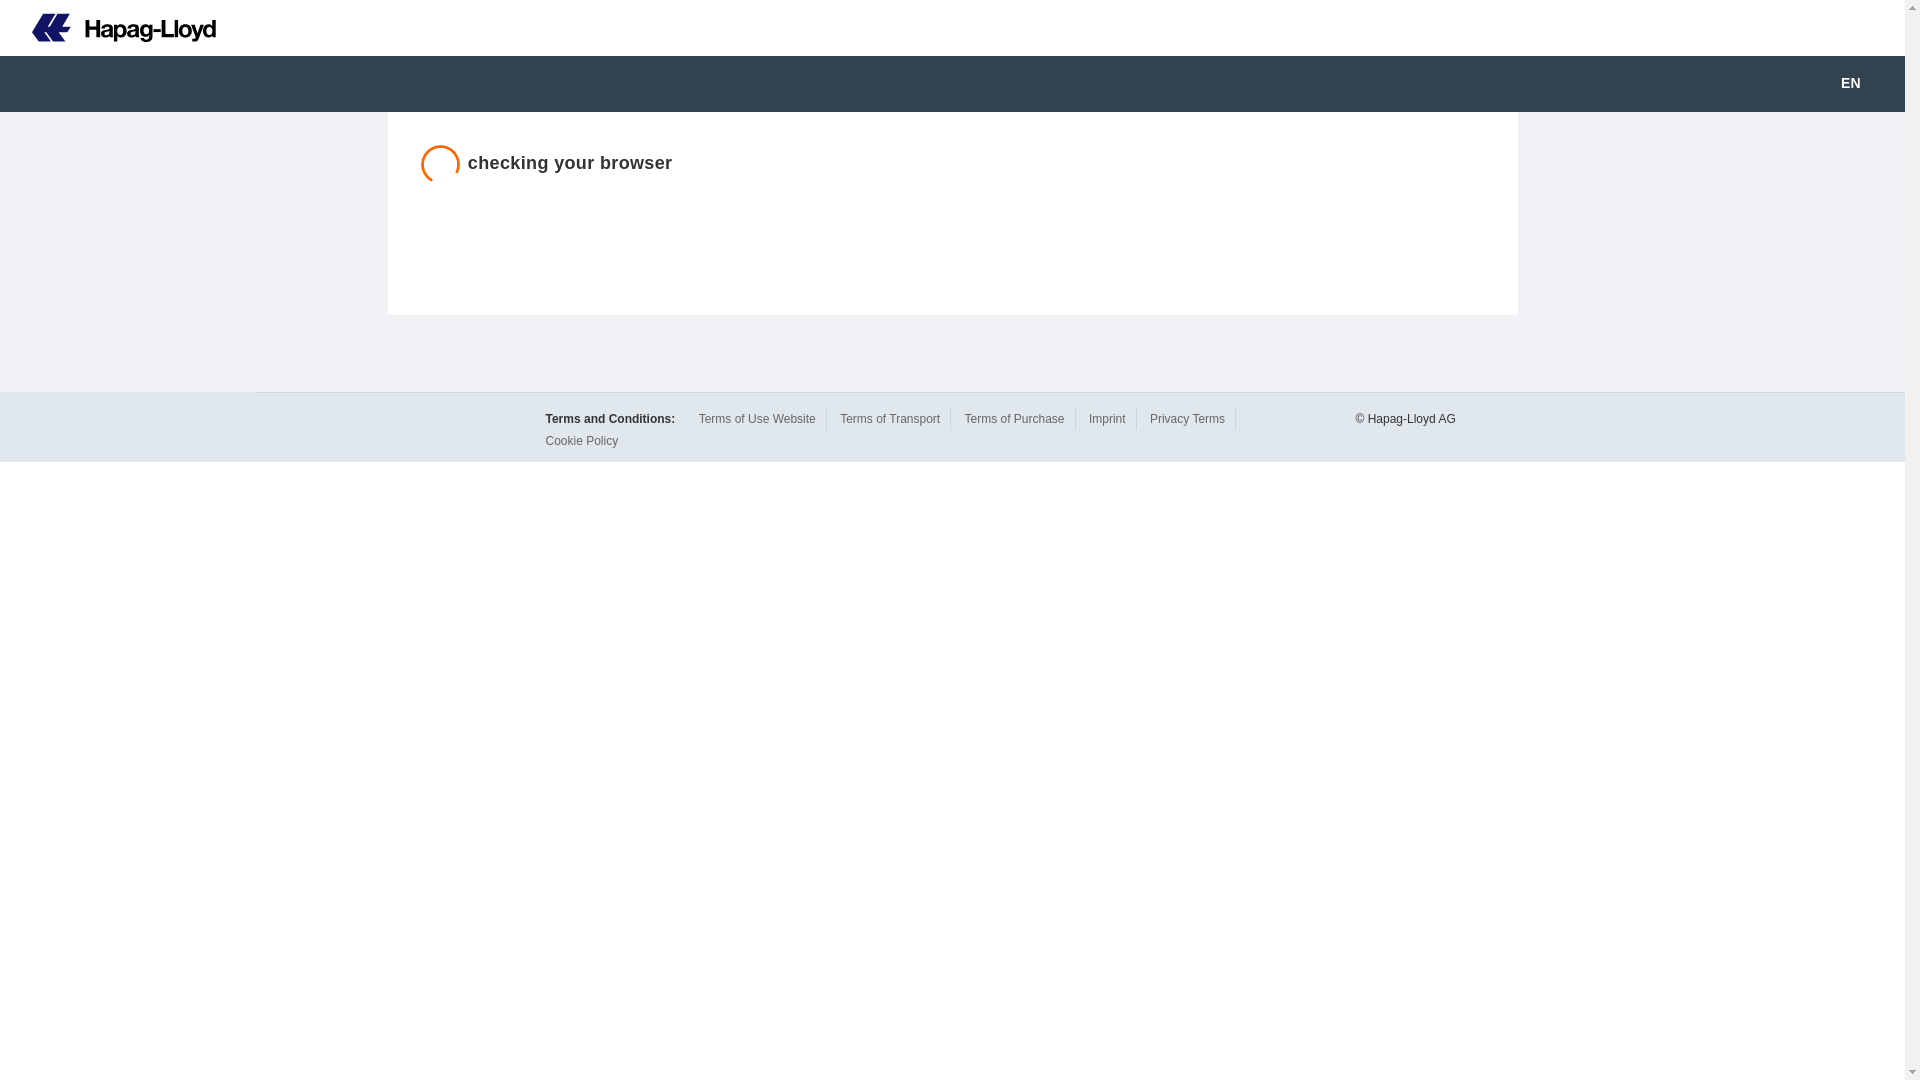 The width and height of the screenshot is (1920, 1080). Describe the element at coordinates (1106, 418) in the screenshot. I see `Imprint` at that location.